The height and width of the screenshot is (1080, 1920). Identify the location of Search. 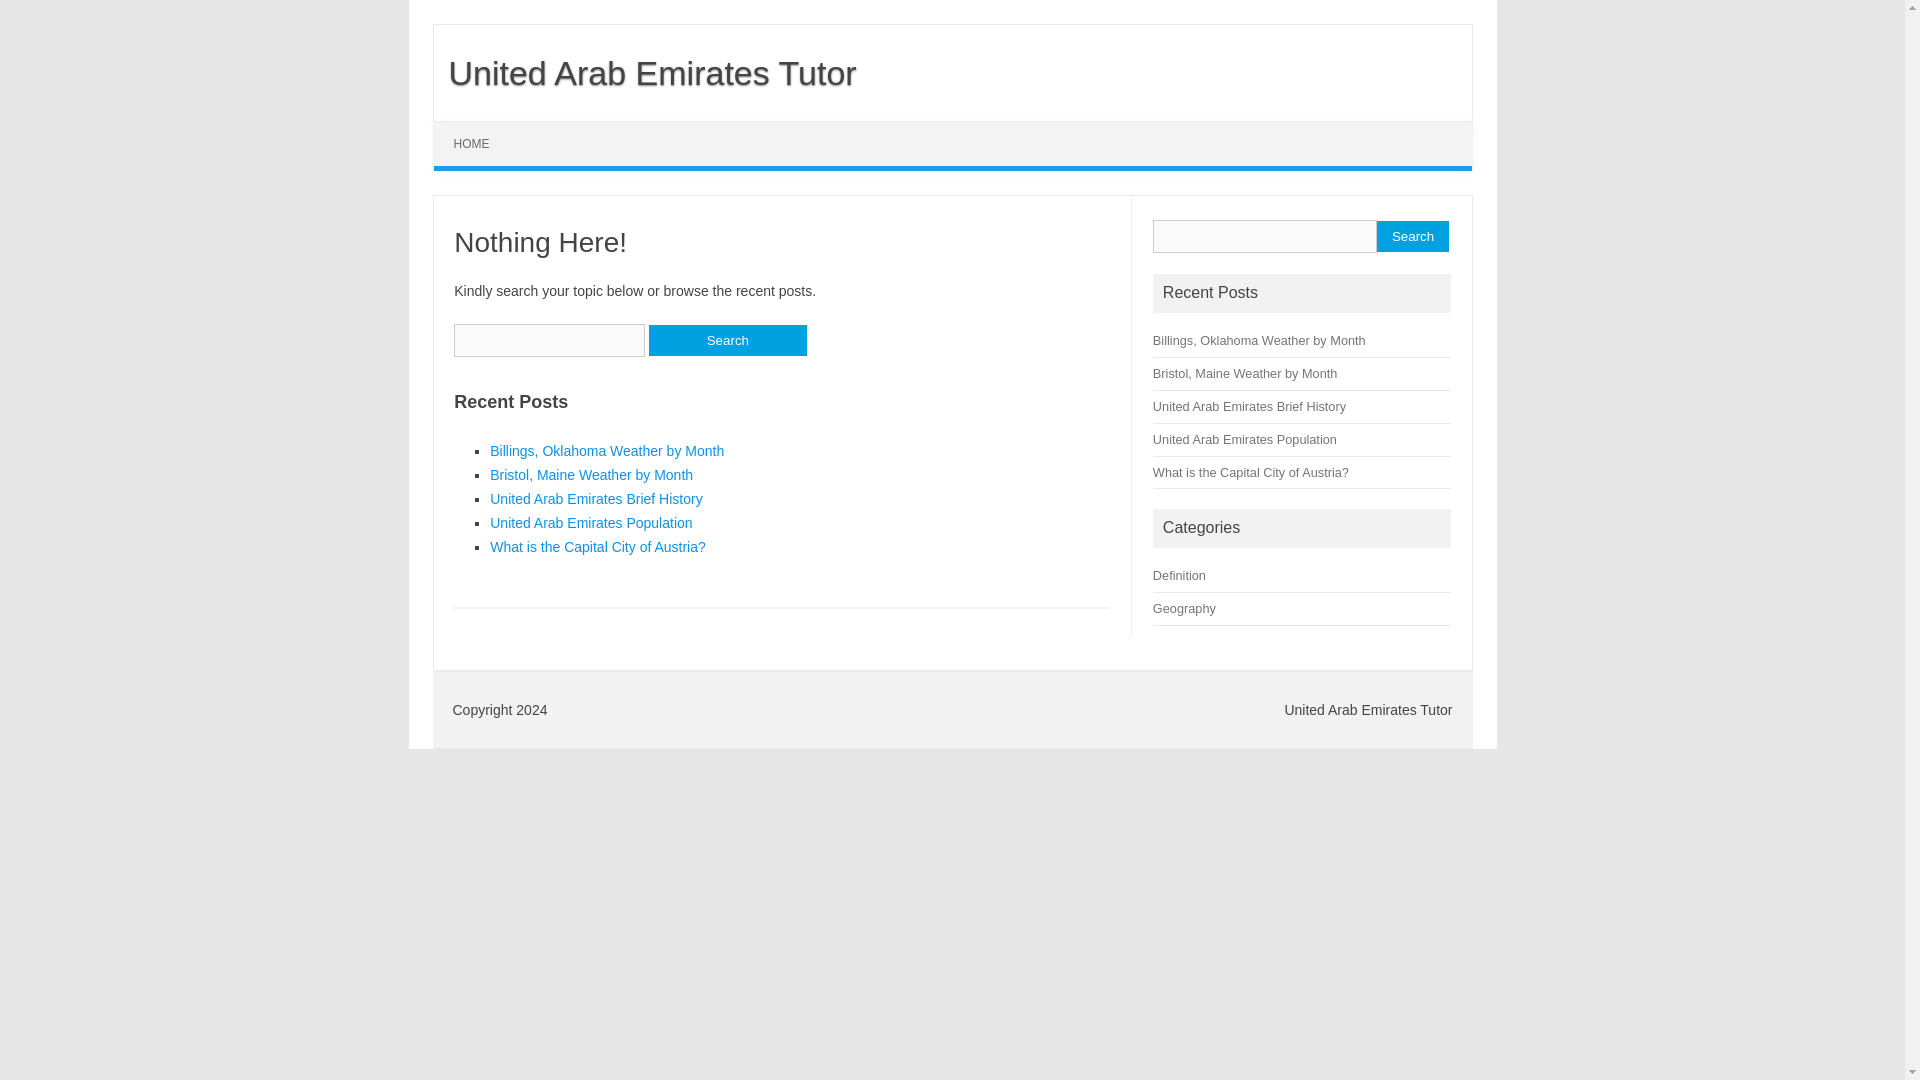
(1412, 236).